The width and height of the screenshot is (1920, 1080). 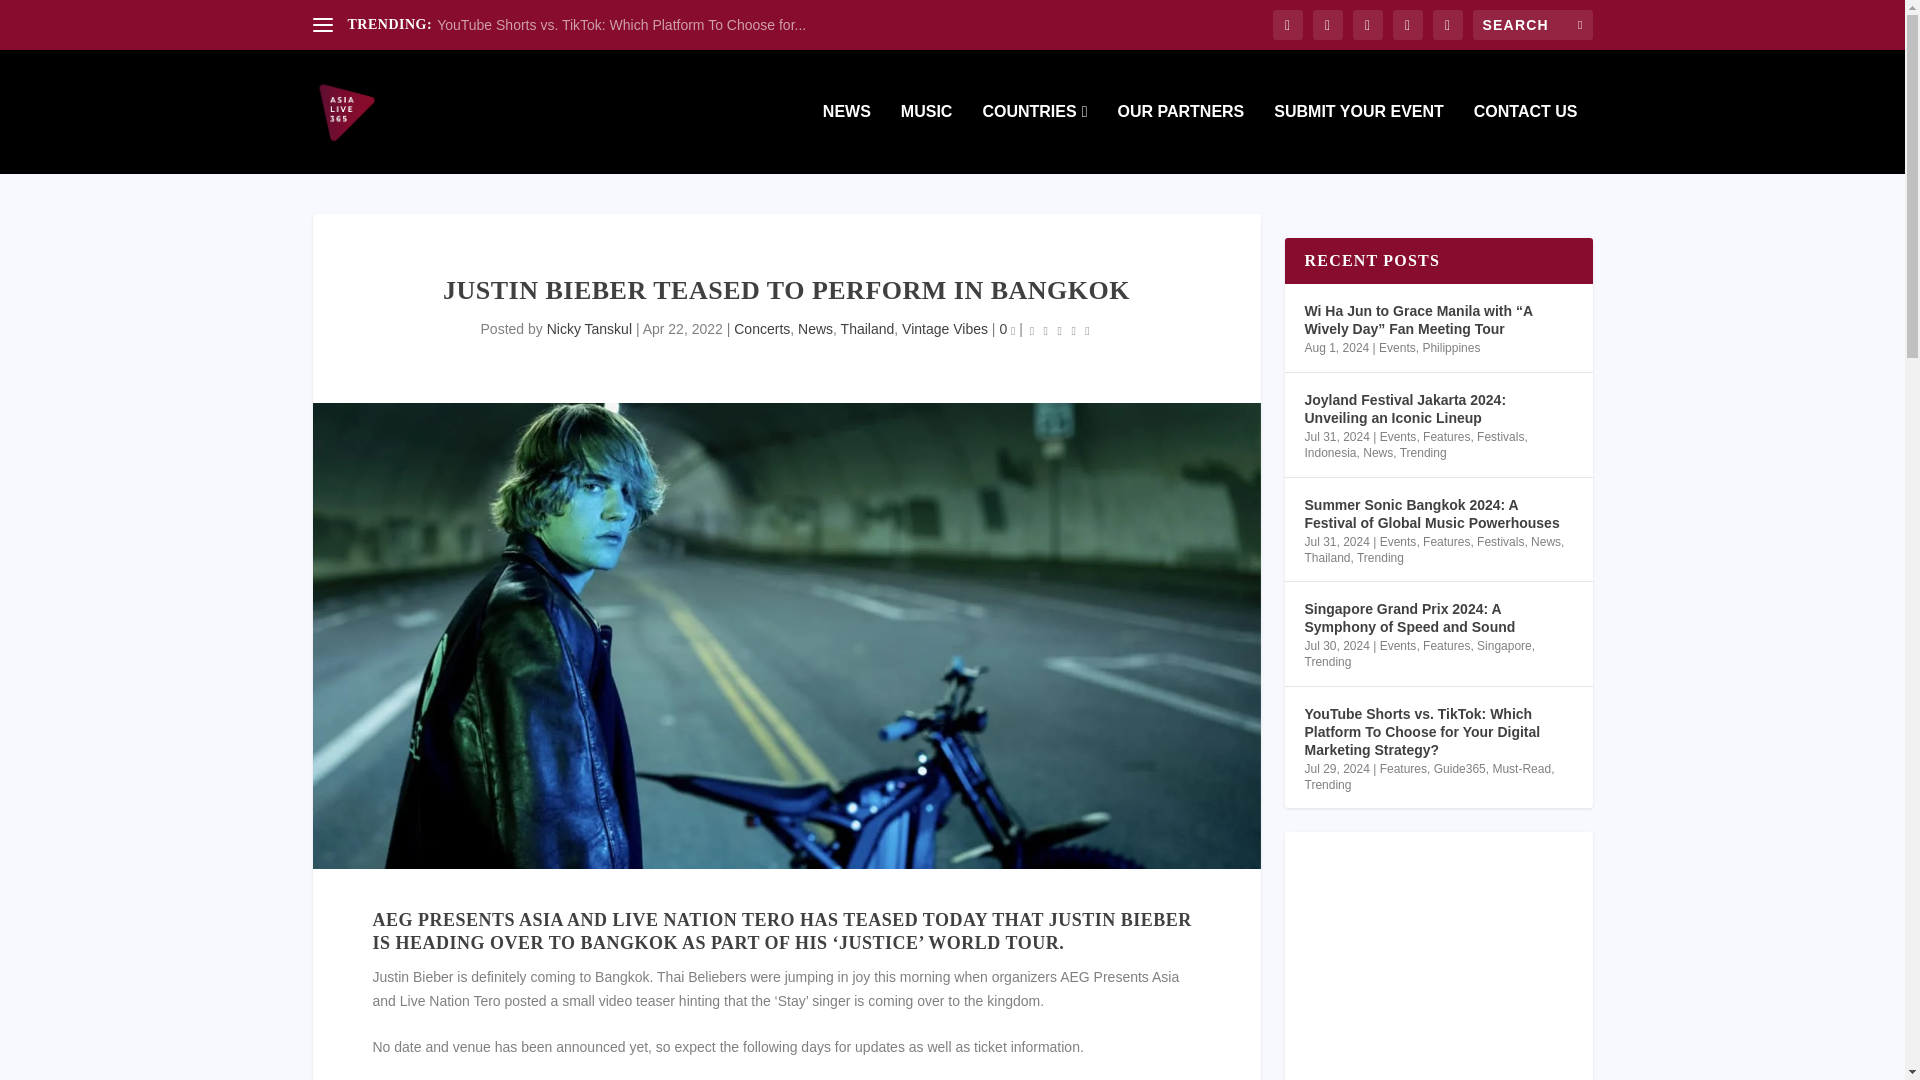 I want to click on SUBMIT YOUR EVENT, so click(x=1358, y=138).